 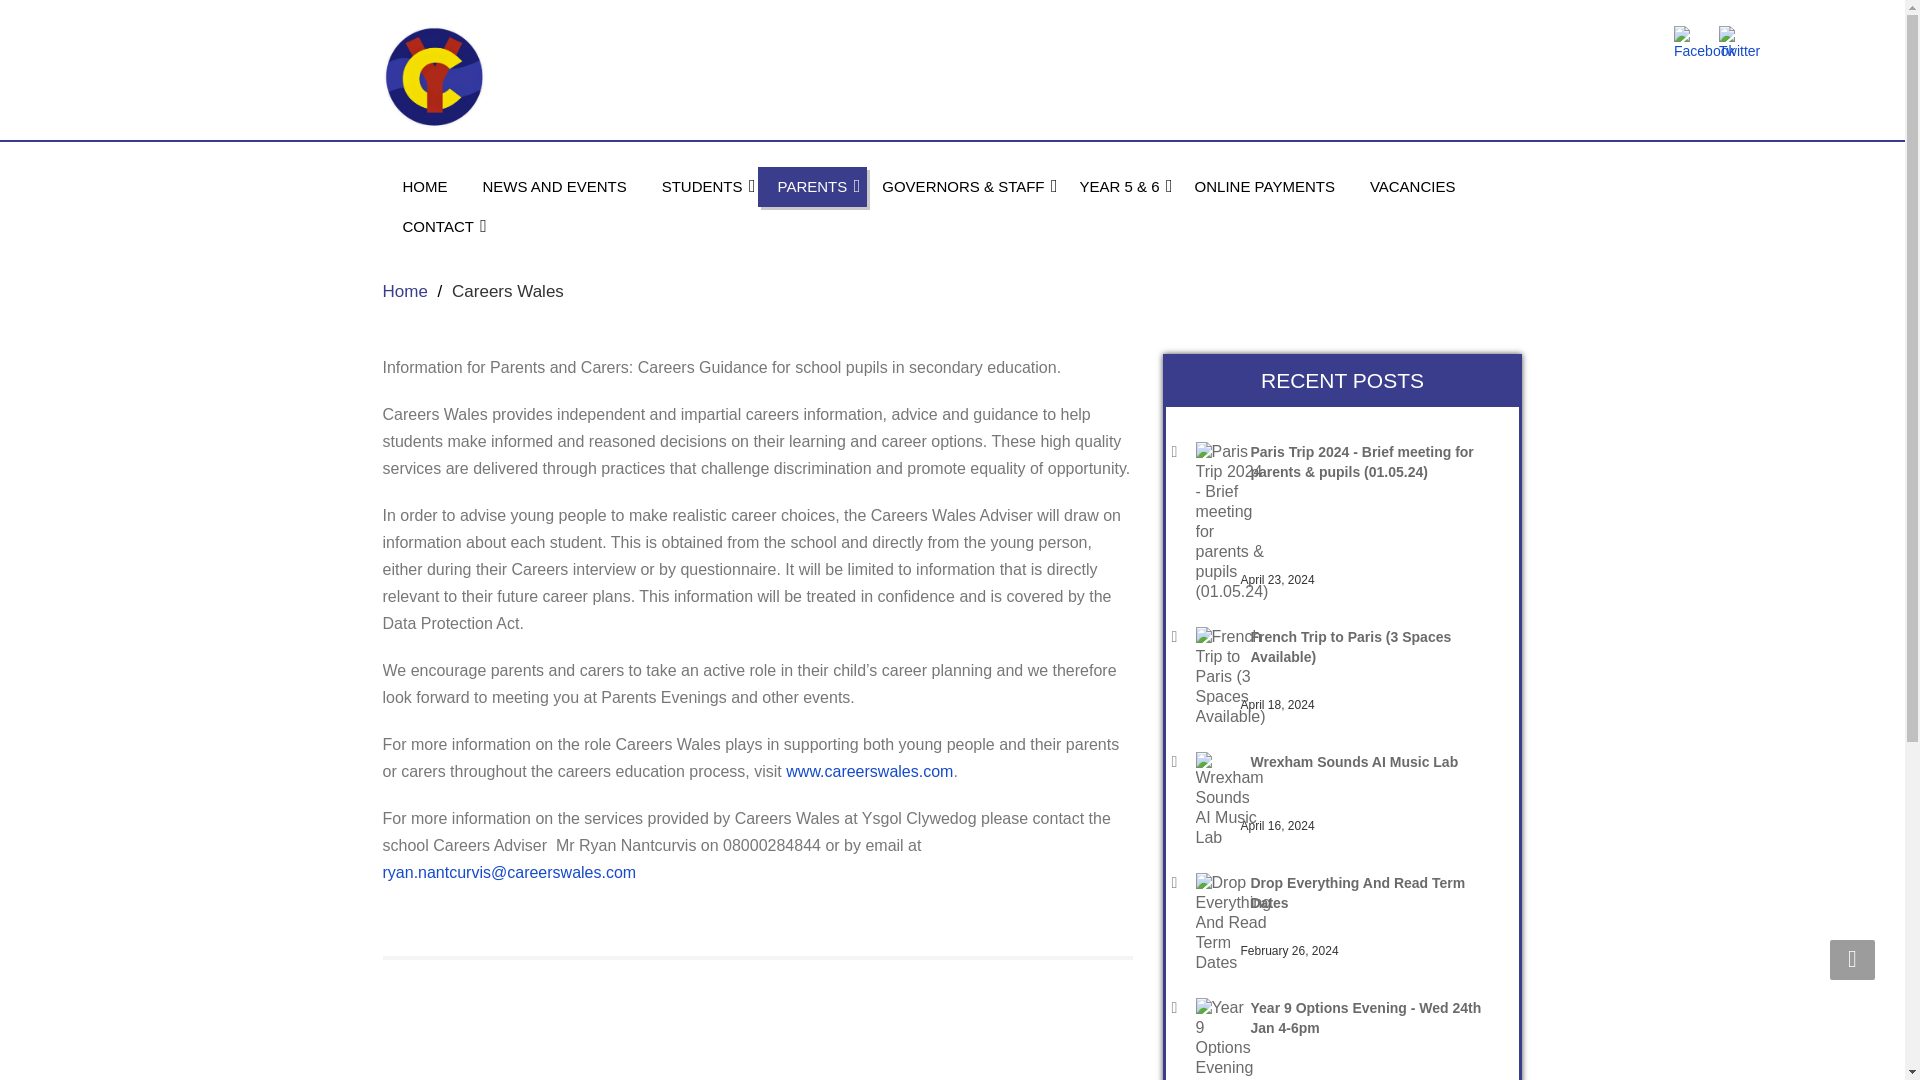 What do you see at coordinates (1852, 959) in the screenshot?
I see `Go Top` at bounding box center [1852, 959].